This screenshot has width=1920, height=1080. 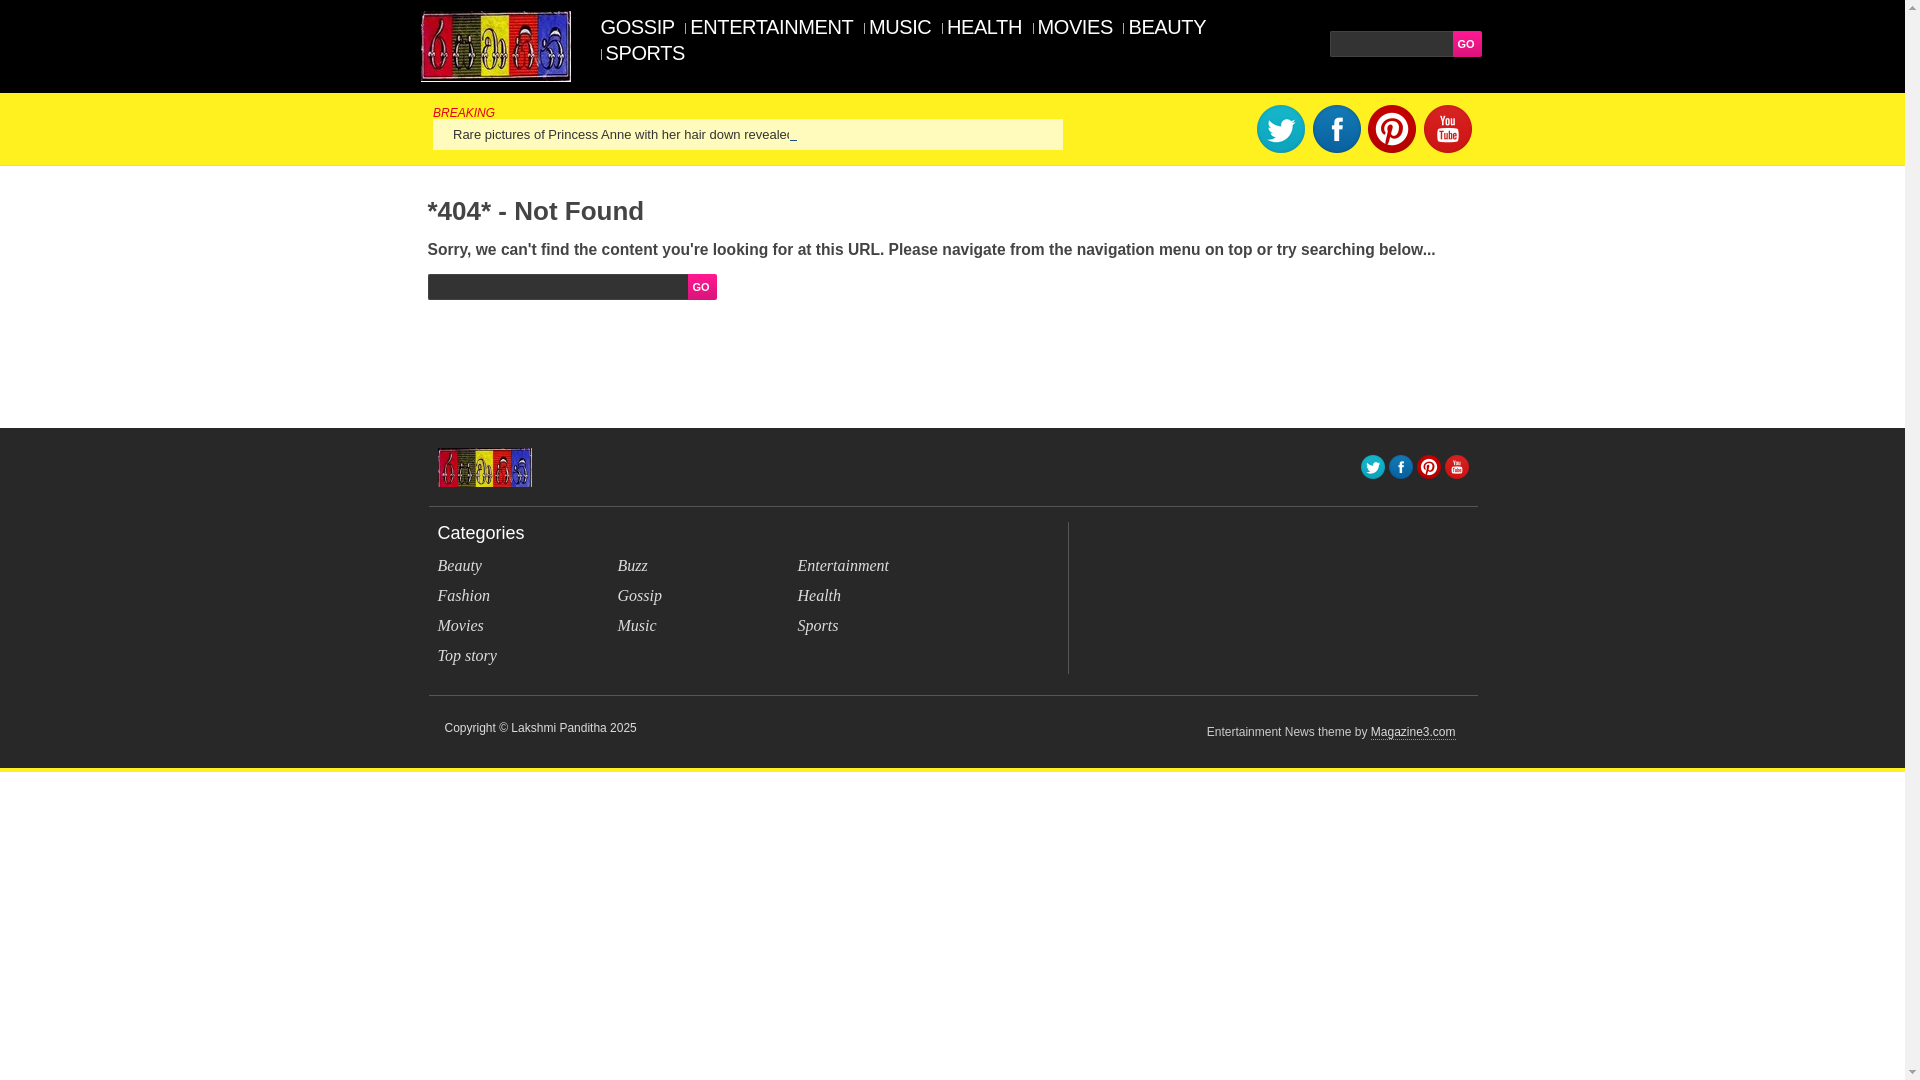 I want to click on facebook, so click(x=1400, y=466).